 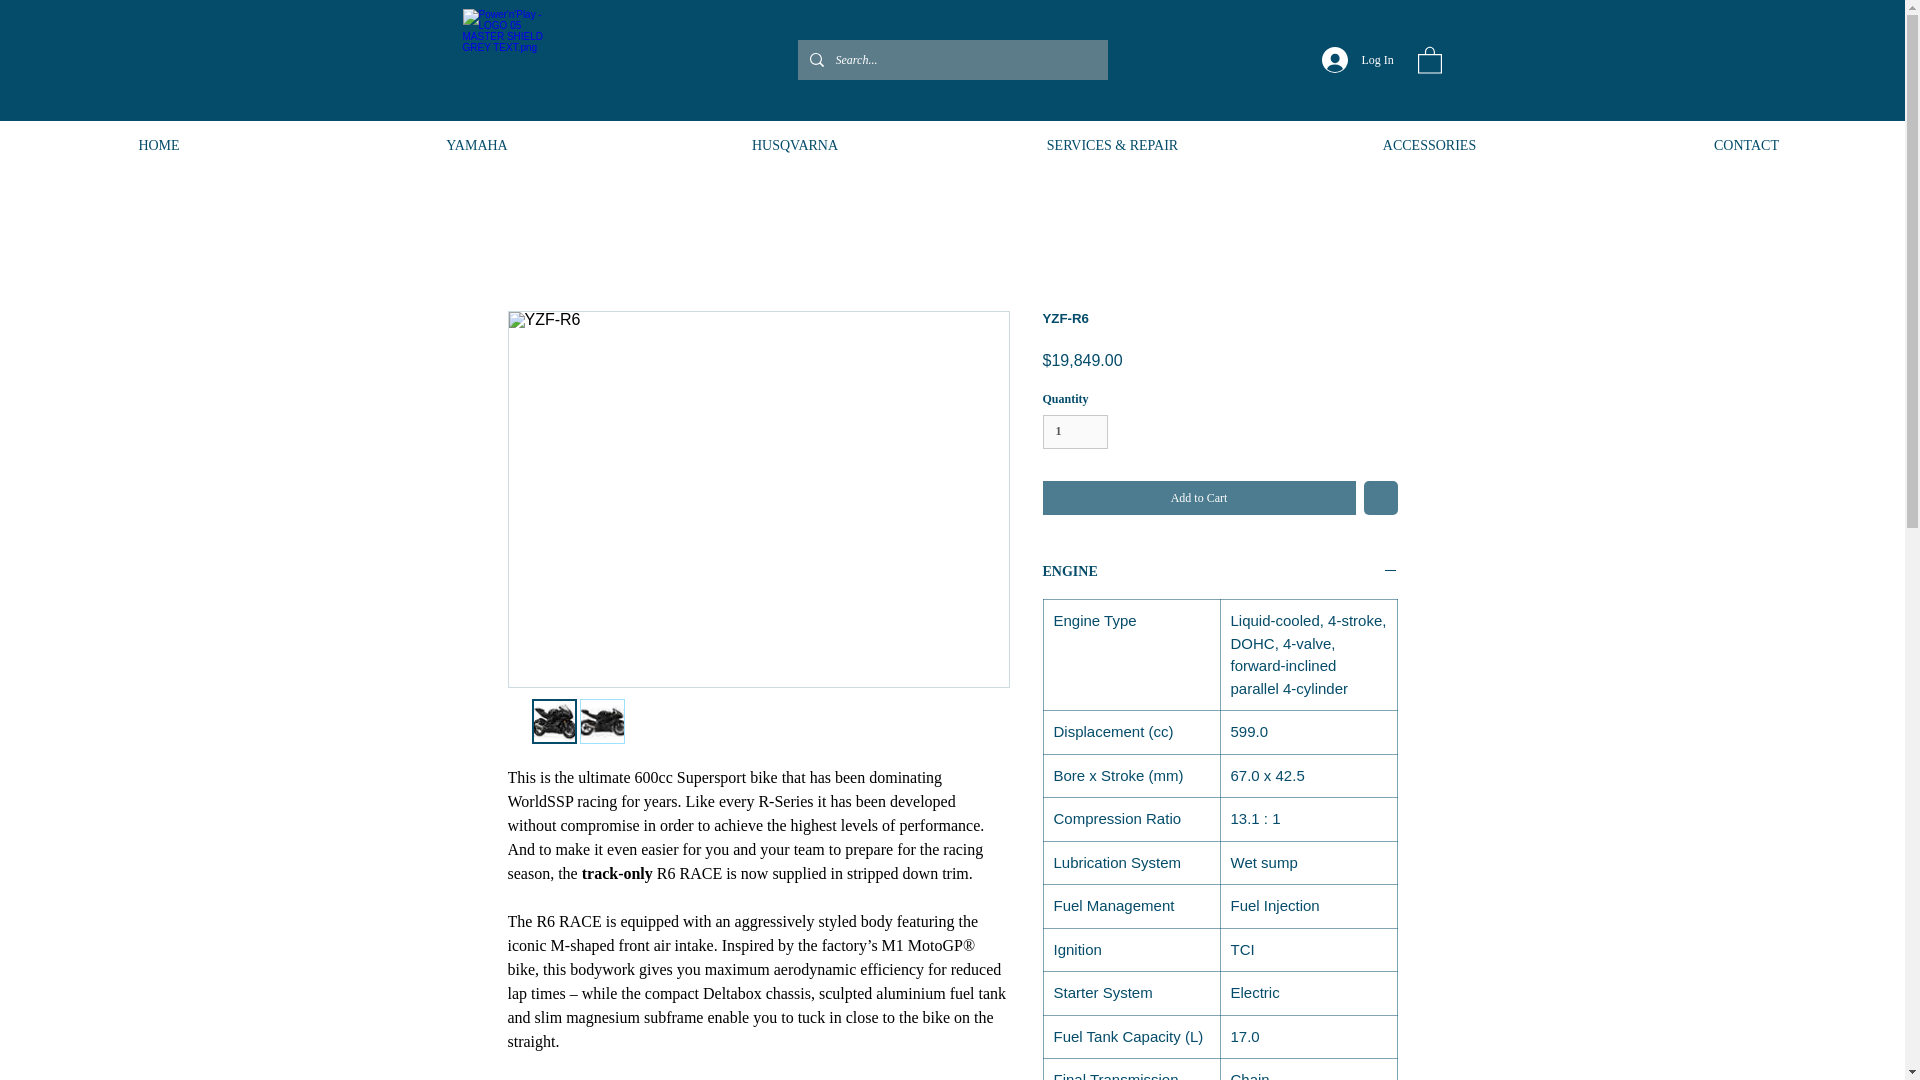 I want to click on HUSQVARNA, so click(x=794, y=145).